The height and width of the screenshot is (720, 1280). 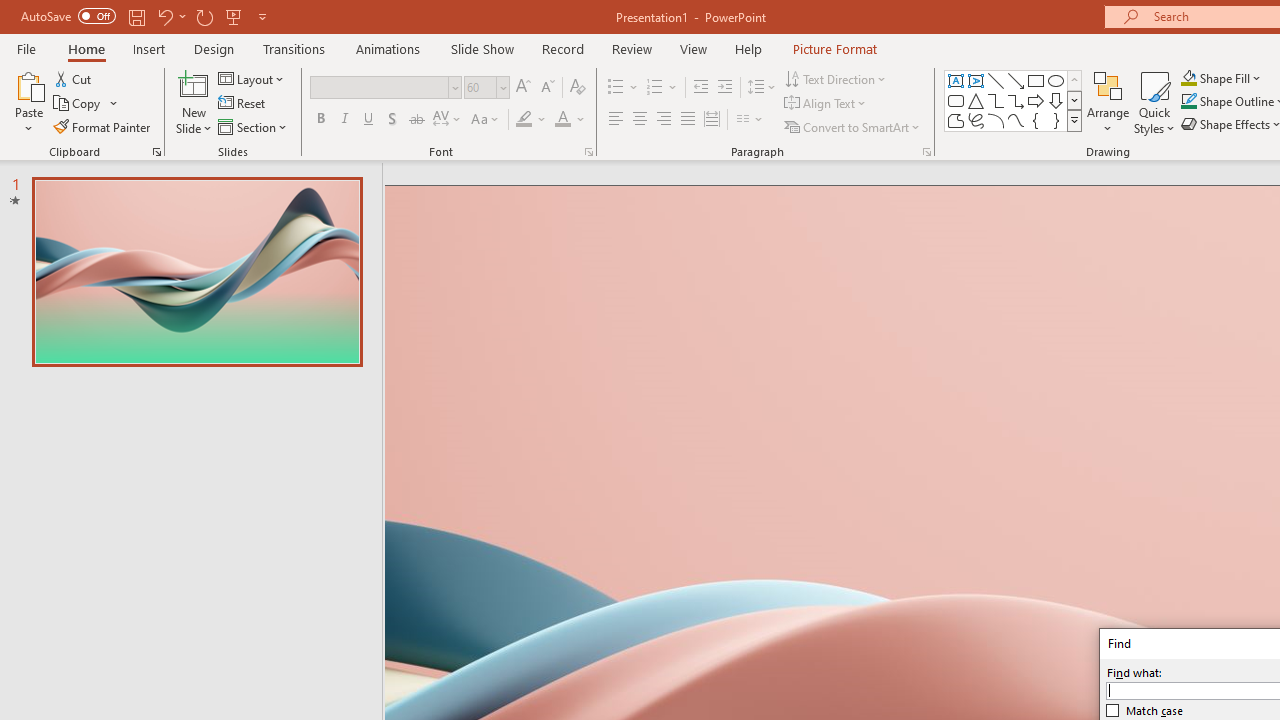 I want to click on Format Painter, so click(x=103, y=126).